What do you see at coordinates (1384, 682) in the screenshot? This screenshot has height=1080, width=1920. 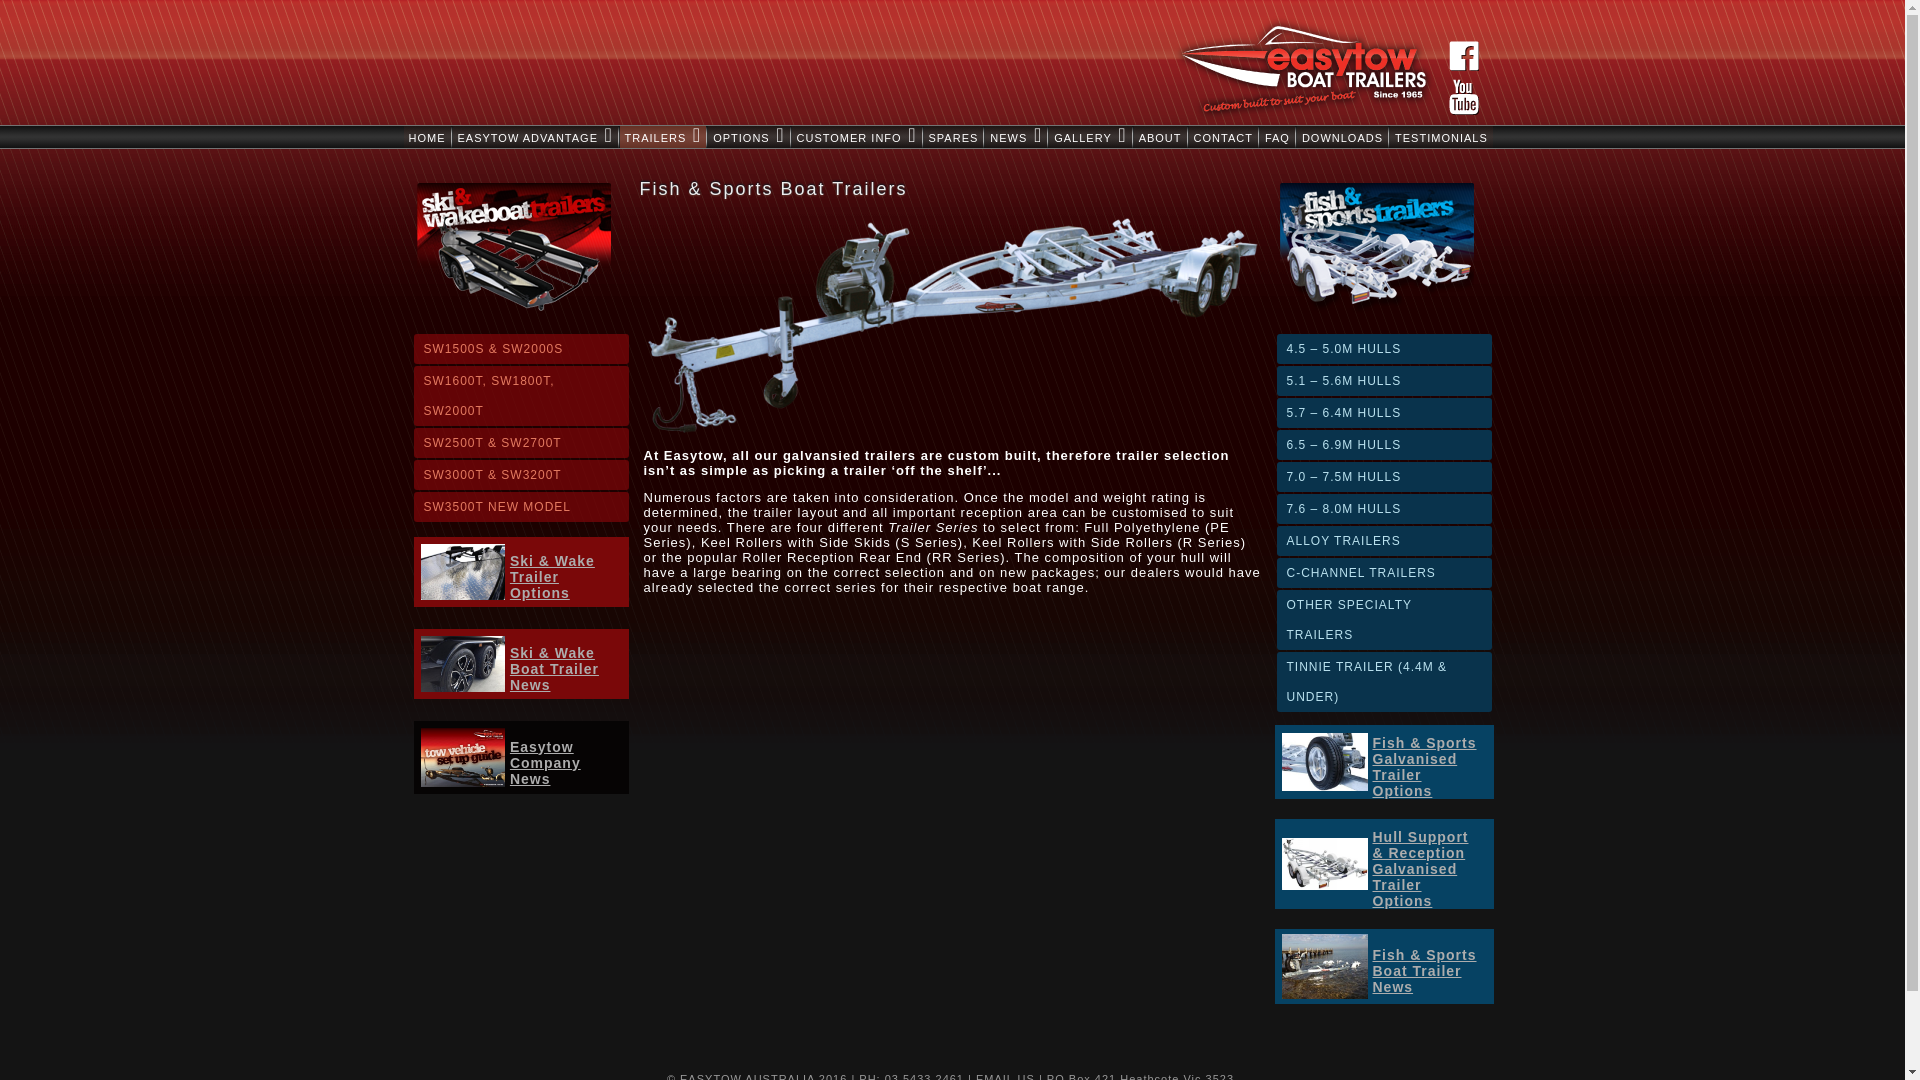 I see `TINNIE TRAILER (4.4M & UNDER)` at bounding box center [1384, 682].